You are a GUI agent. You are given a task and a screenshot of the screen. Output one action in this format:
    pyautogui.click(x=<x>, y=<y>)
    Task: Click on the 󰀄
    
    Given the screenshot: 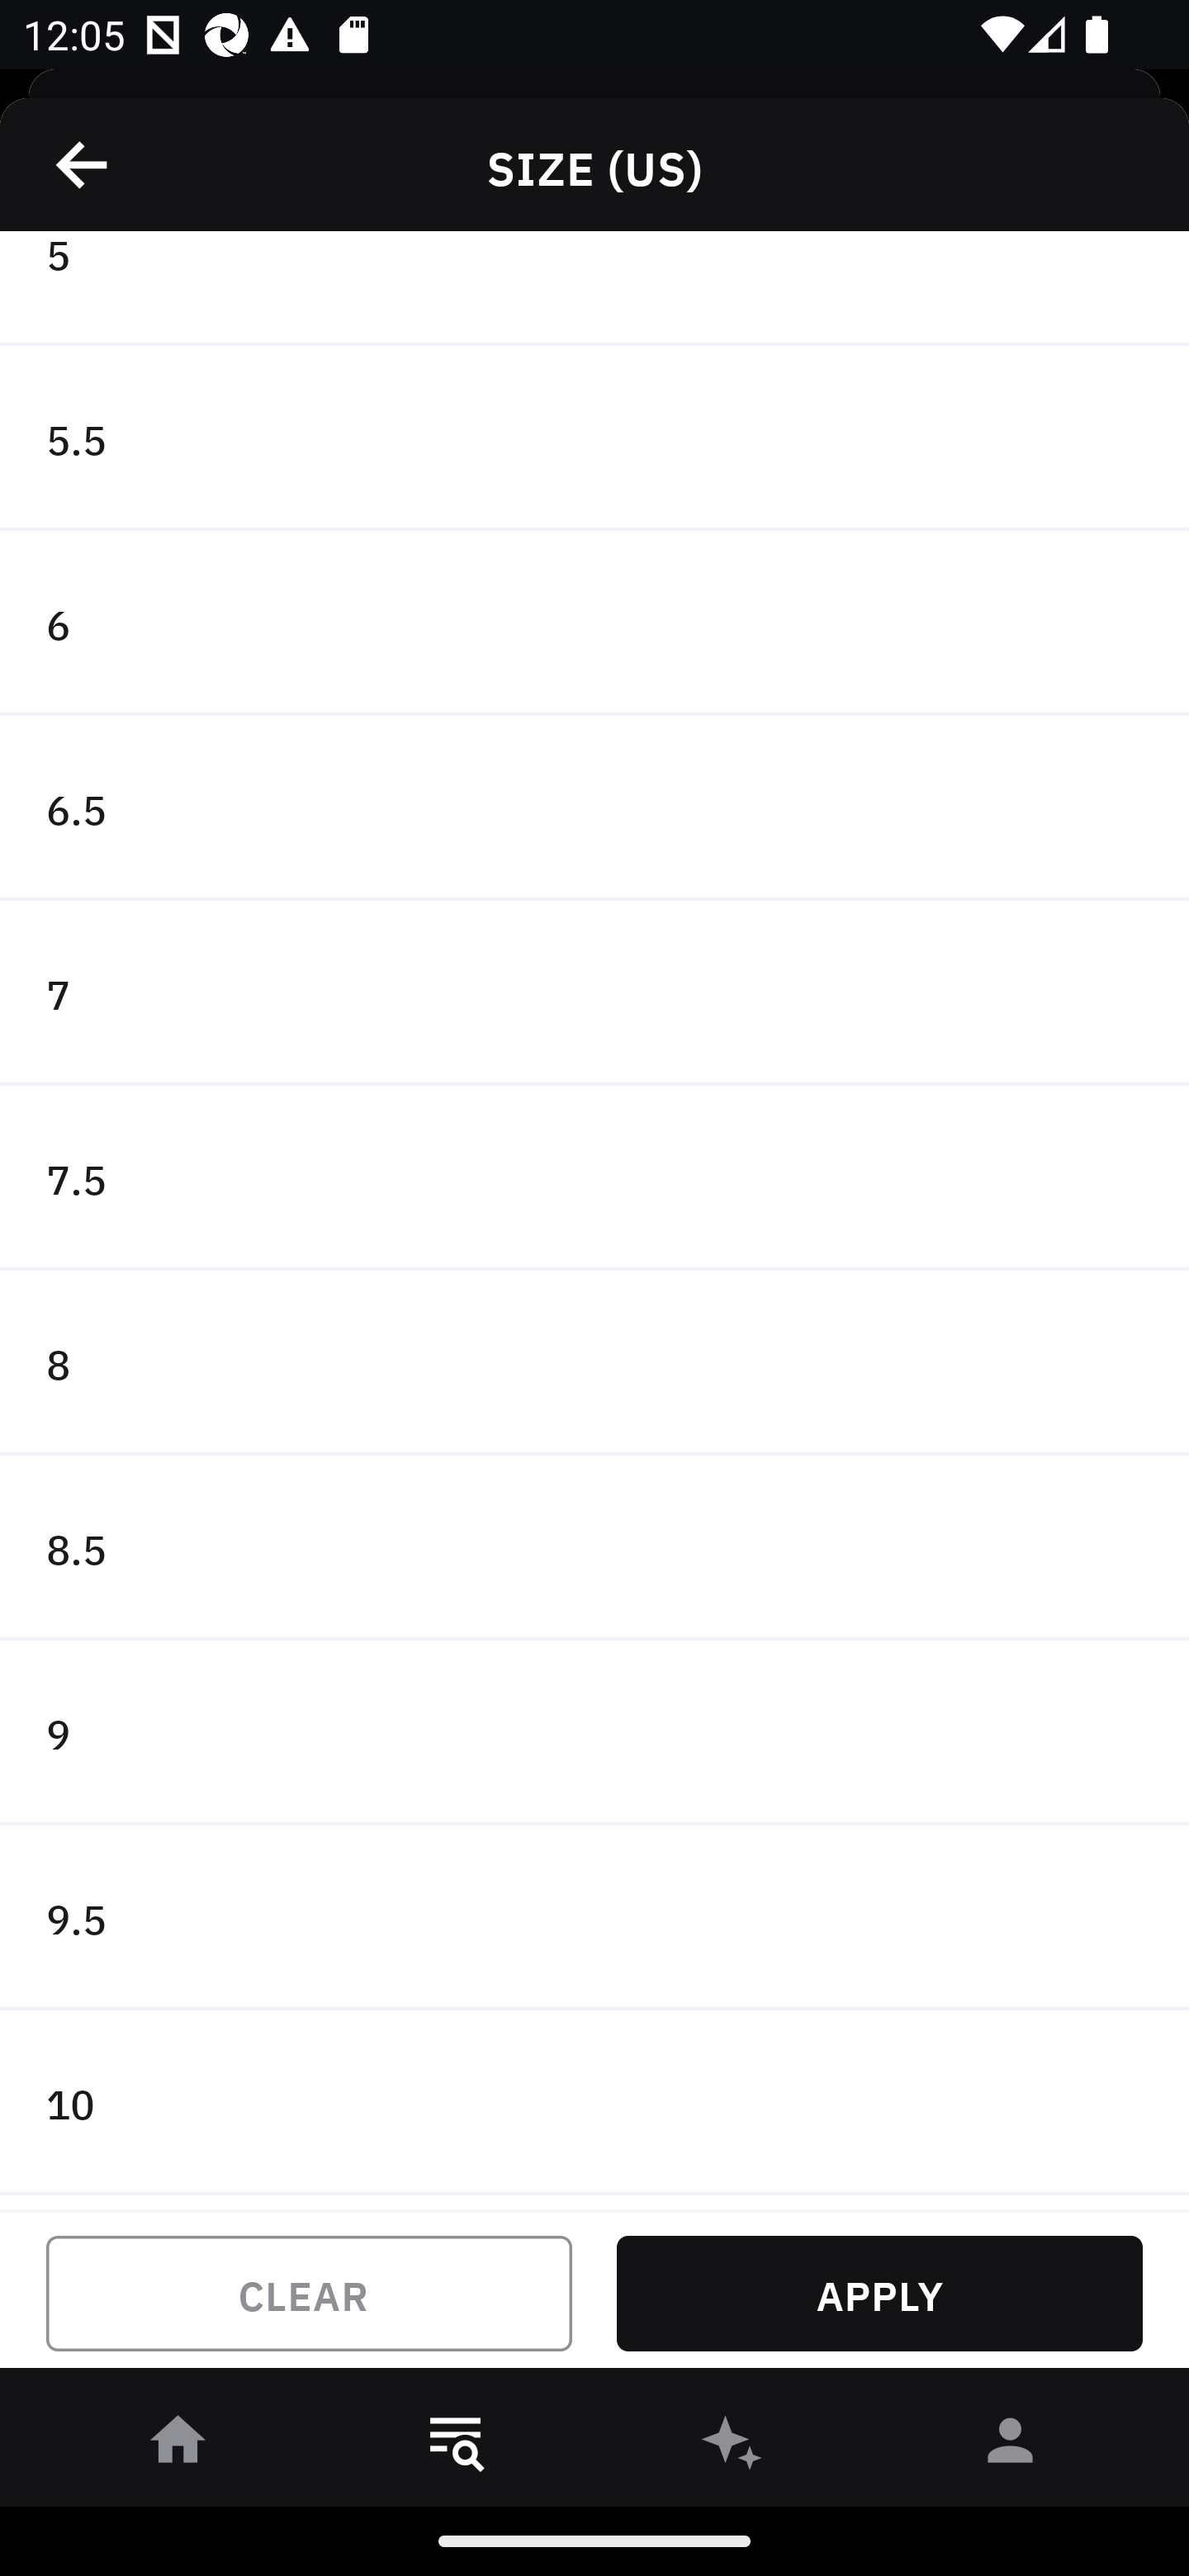 What is the action you would take?
    pyautogui.click(x=1011, y=2446)
    